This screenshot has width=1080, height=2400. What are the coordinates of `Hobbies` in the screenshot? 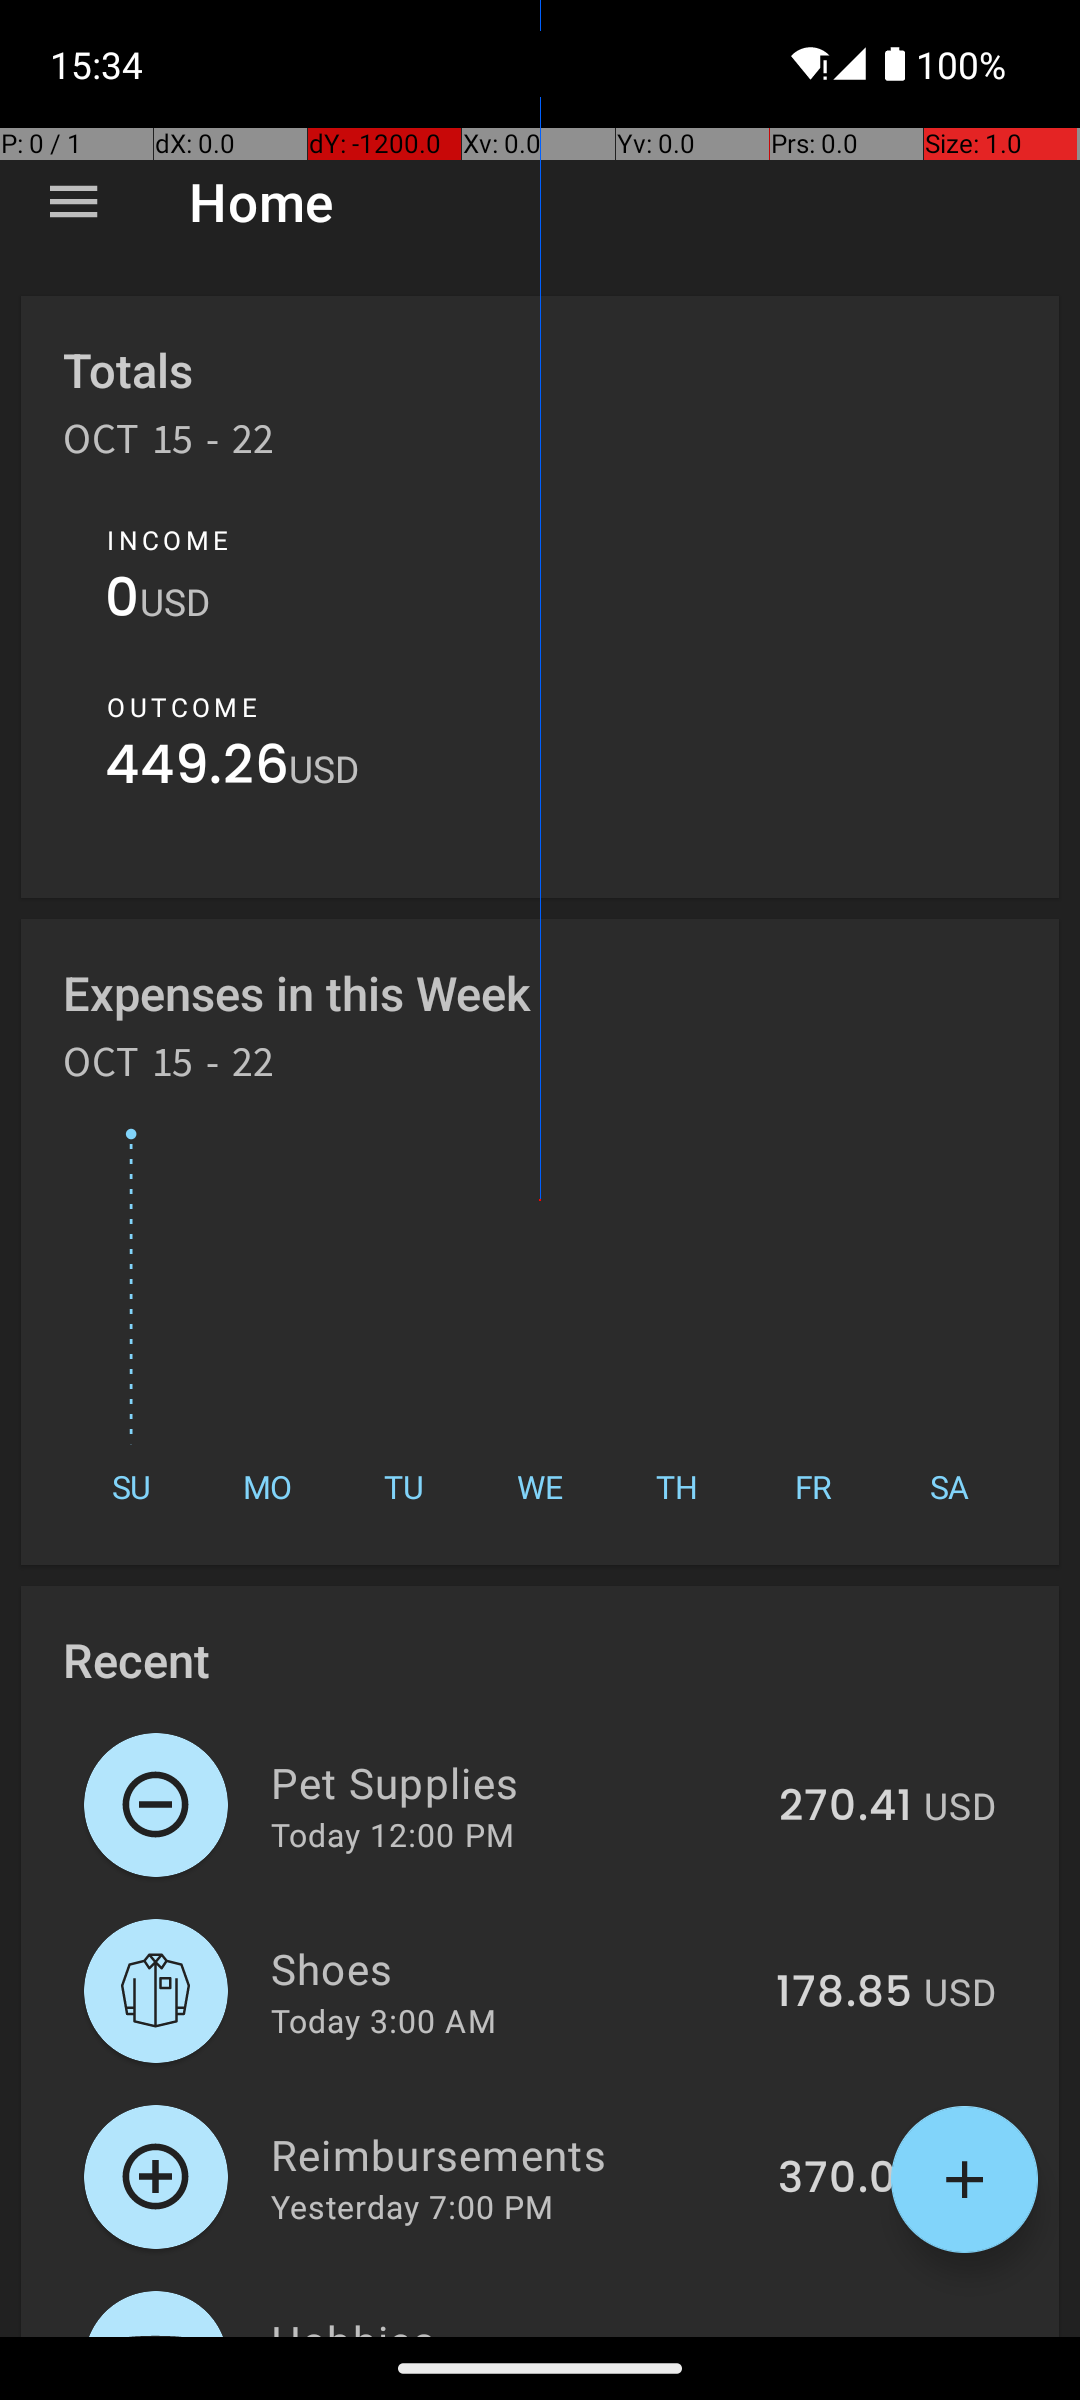 It's located at (507, 2324).